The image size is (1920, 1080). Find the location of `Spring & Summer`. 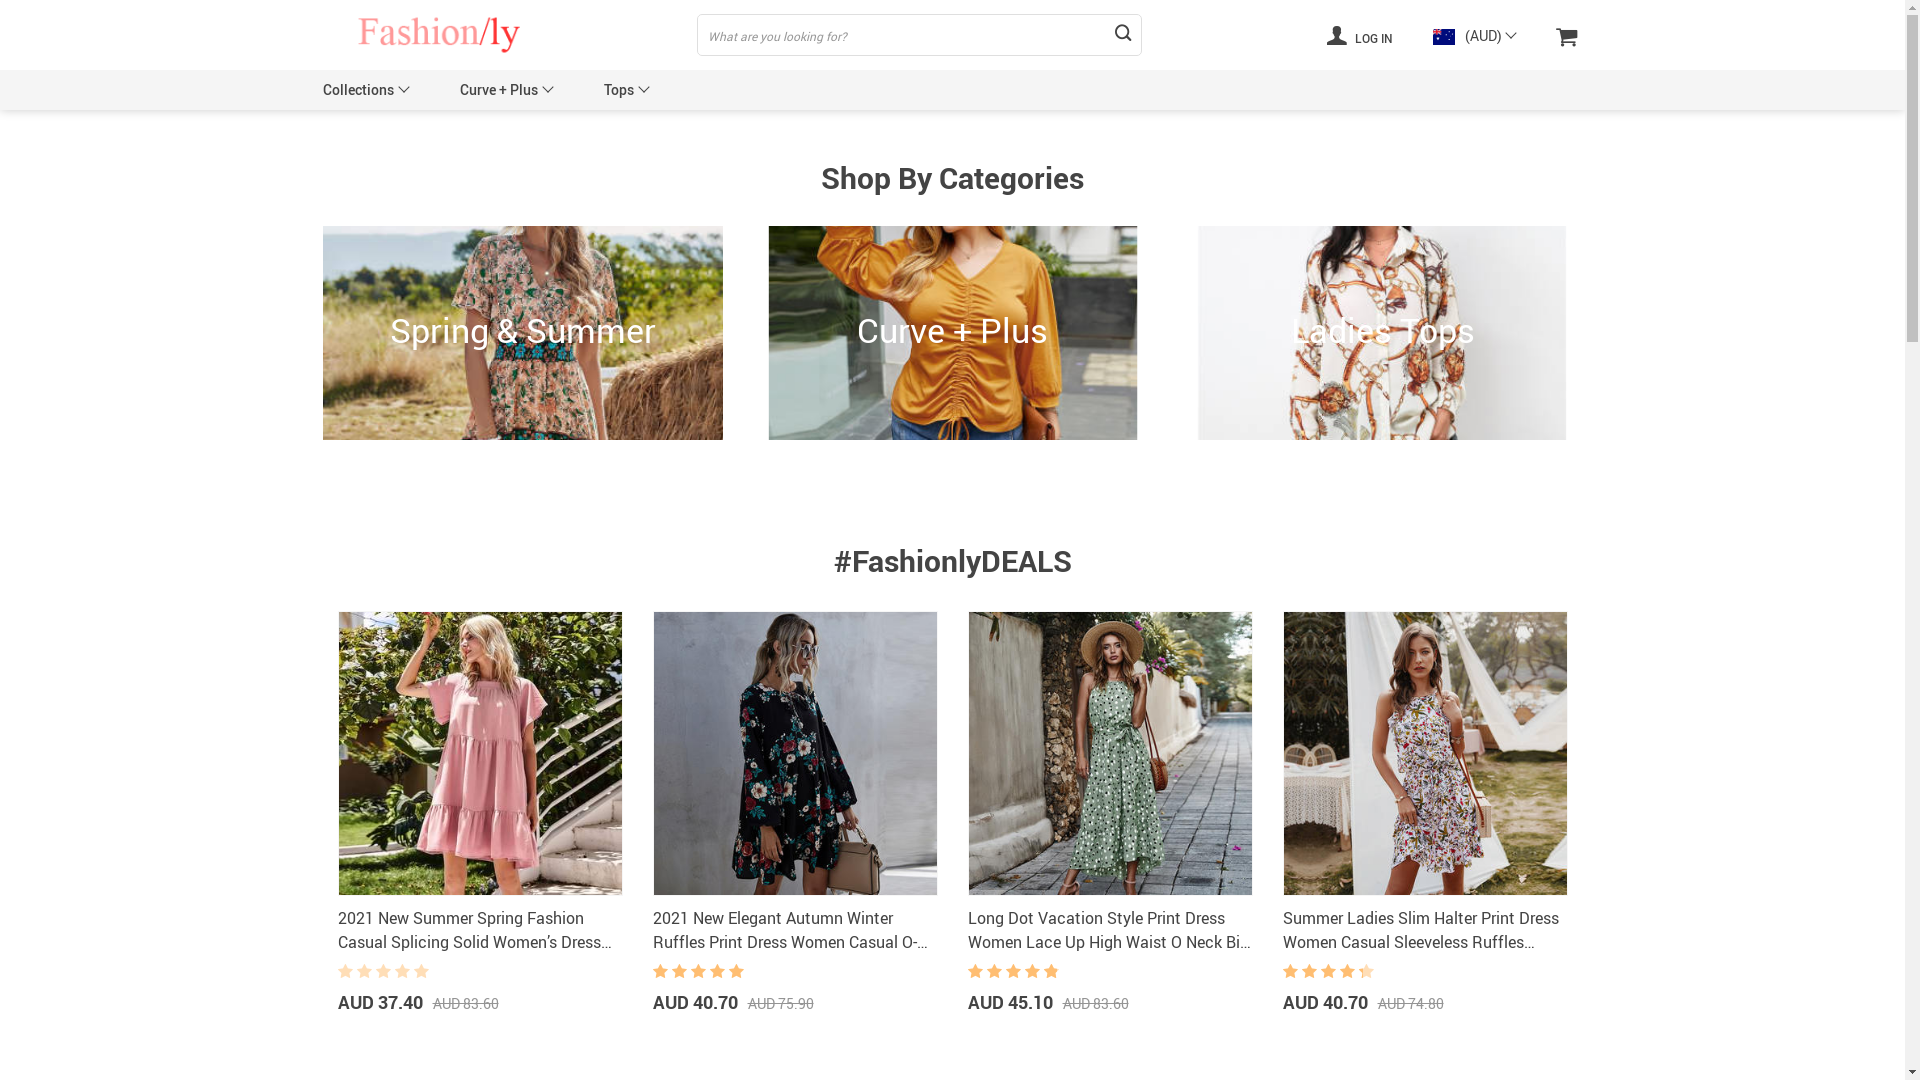

Spring & Summer is located at coordinates (522, 333).